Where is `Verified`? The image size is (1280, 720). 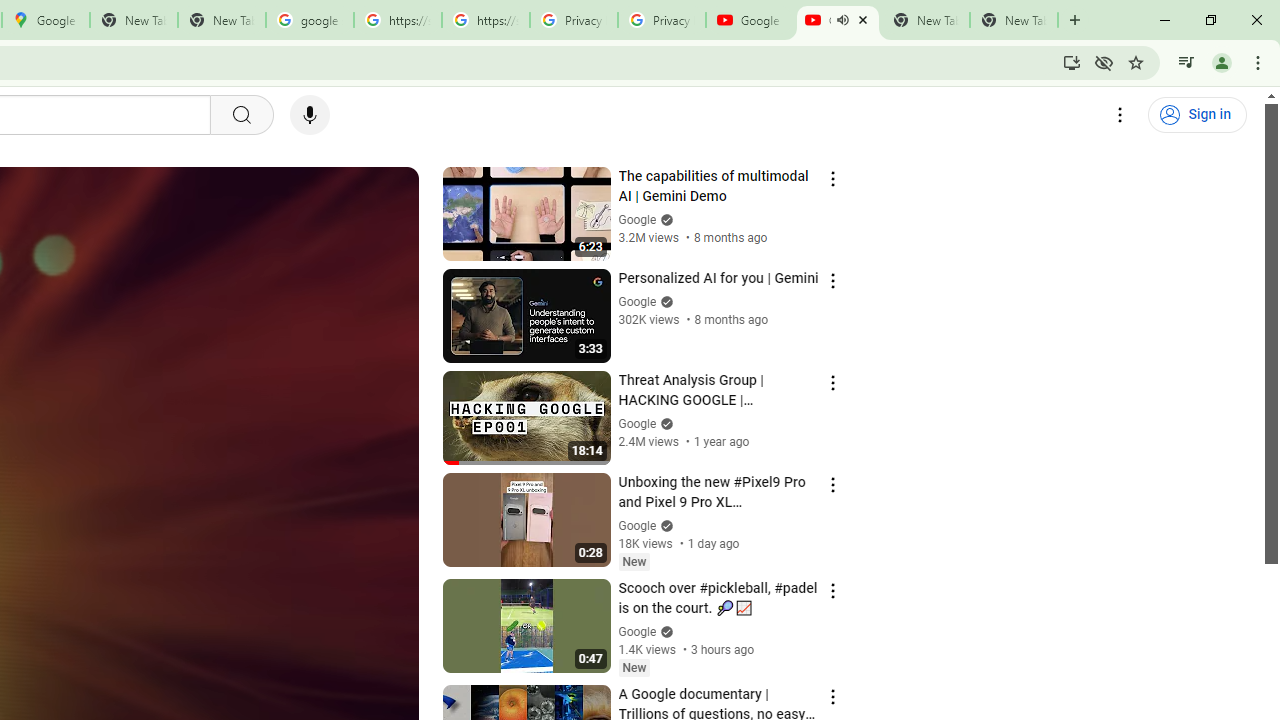 Verified is located at coordinates (664, 632).